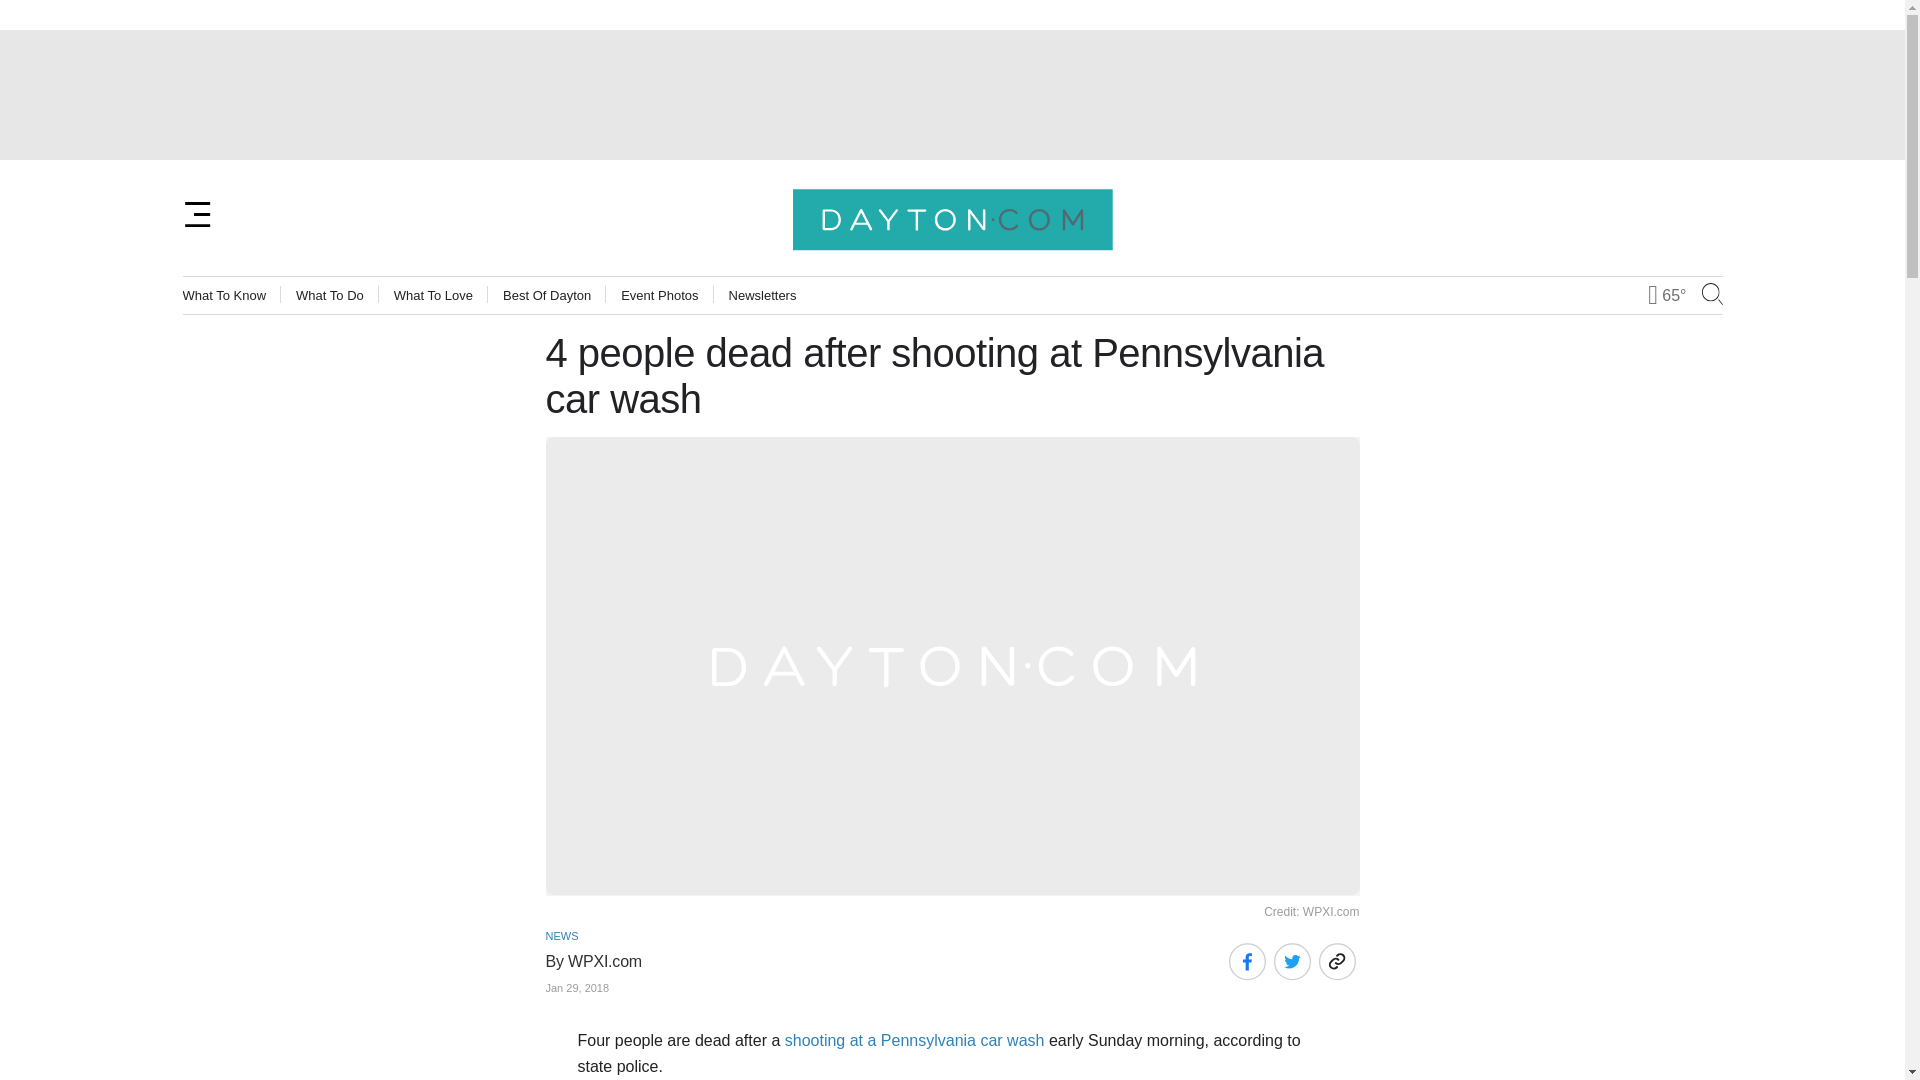  Describe the element at coordinates (432, 296) in the screenshot. I see `What To Love` at that location.